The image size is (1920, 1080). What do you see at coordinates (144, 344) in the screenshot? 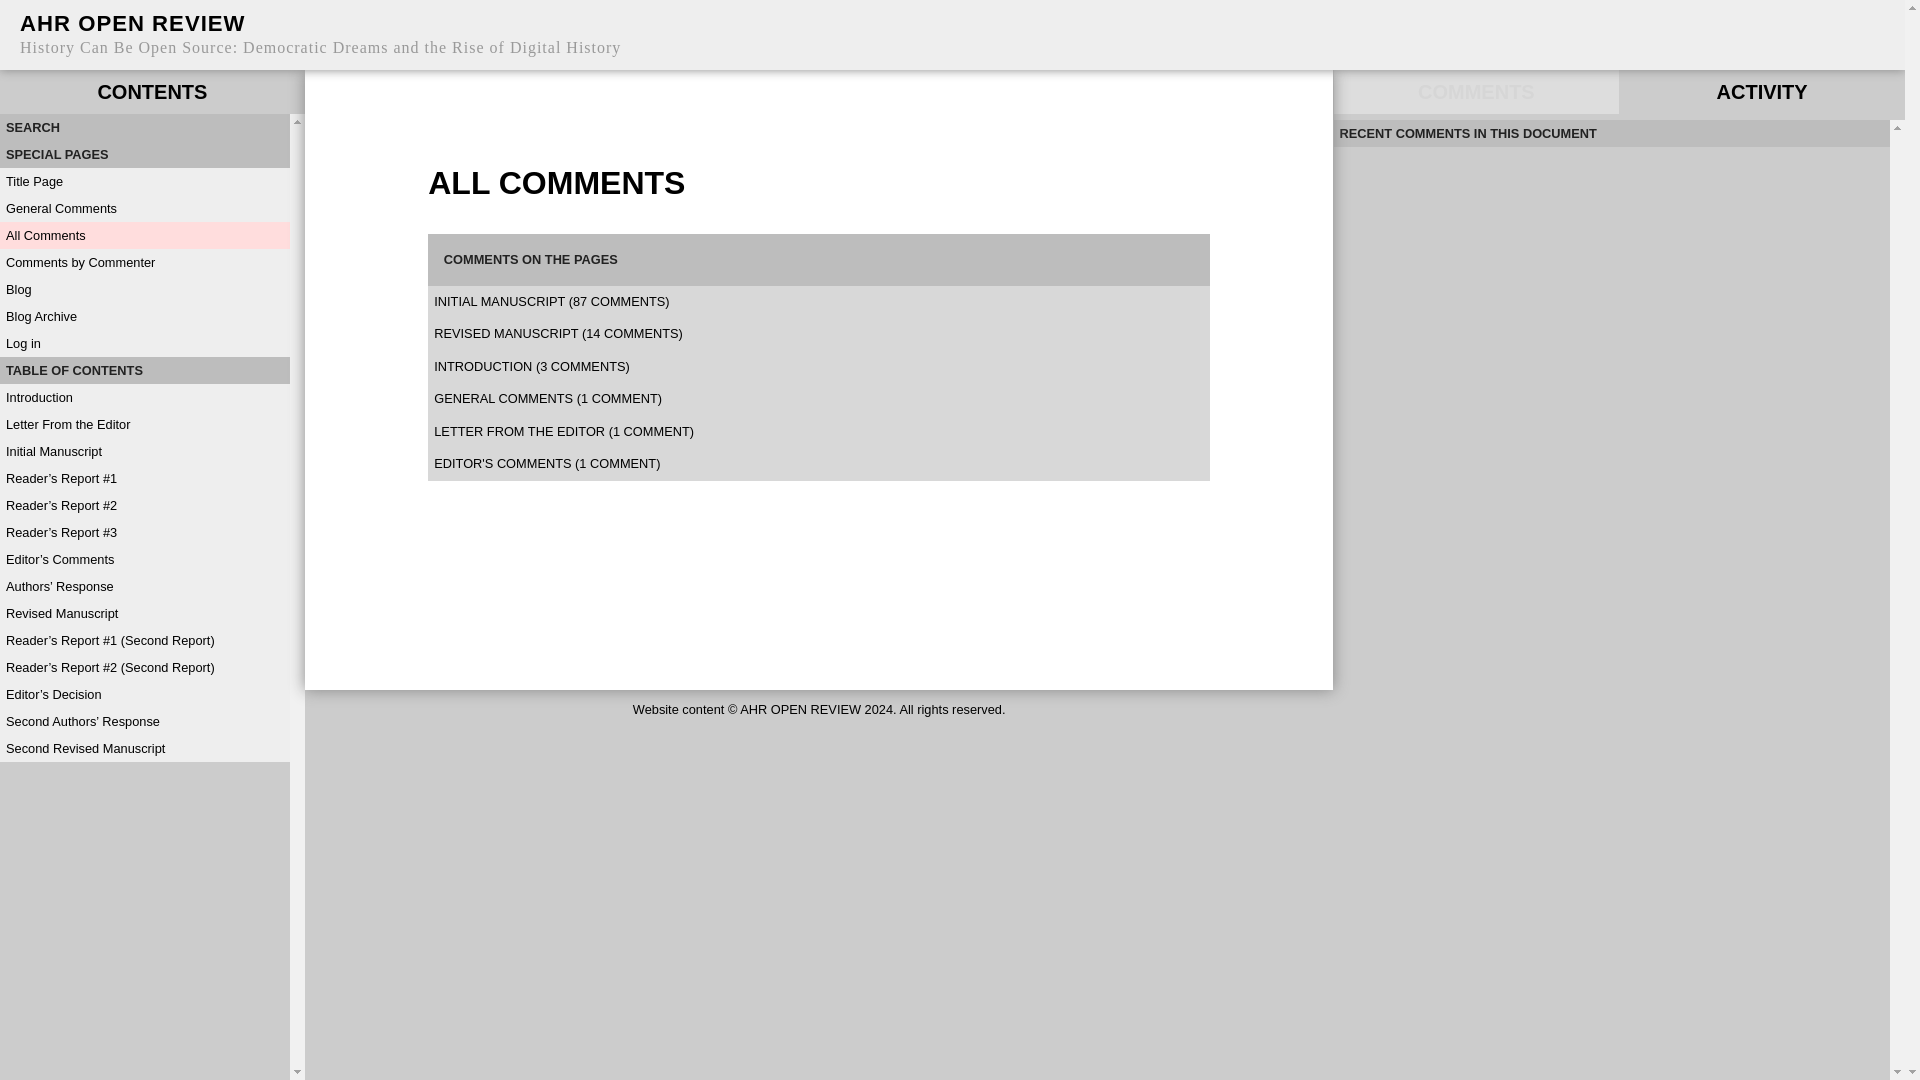
I see `Log in` at bounding box center [144, 344].